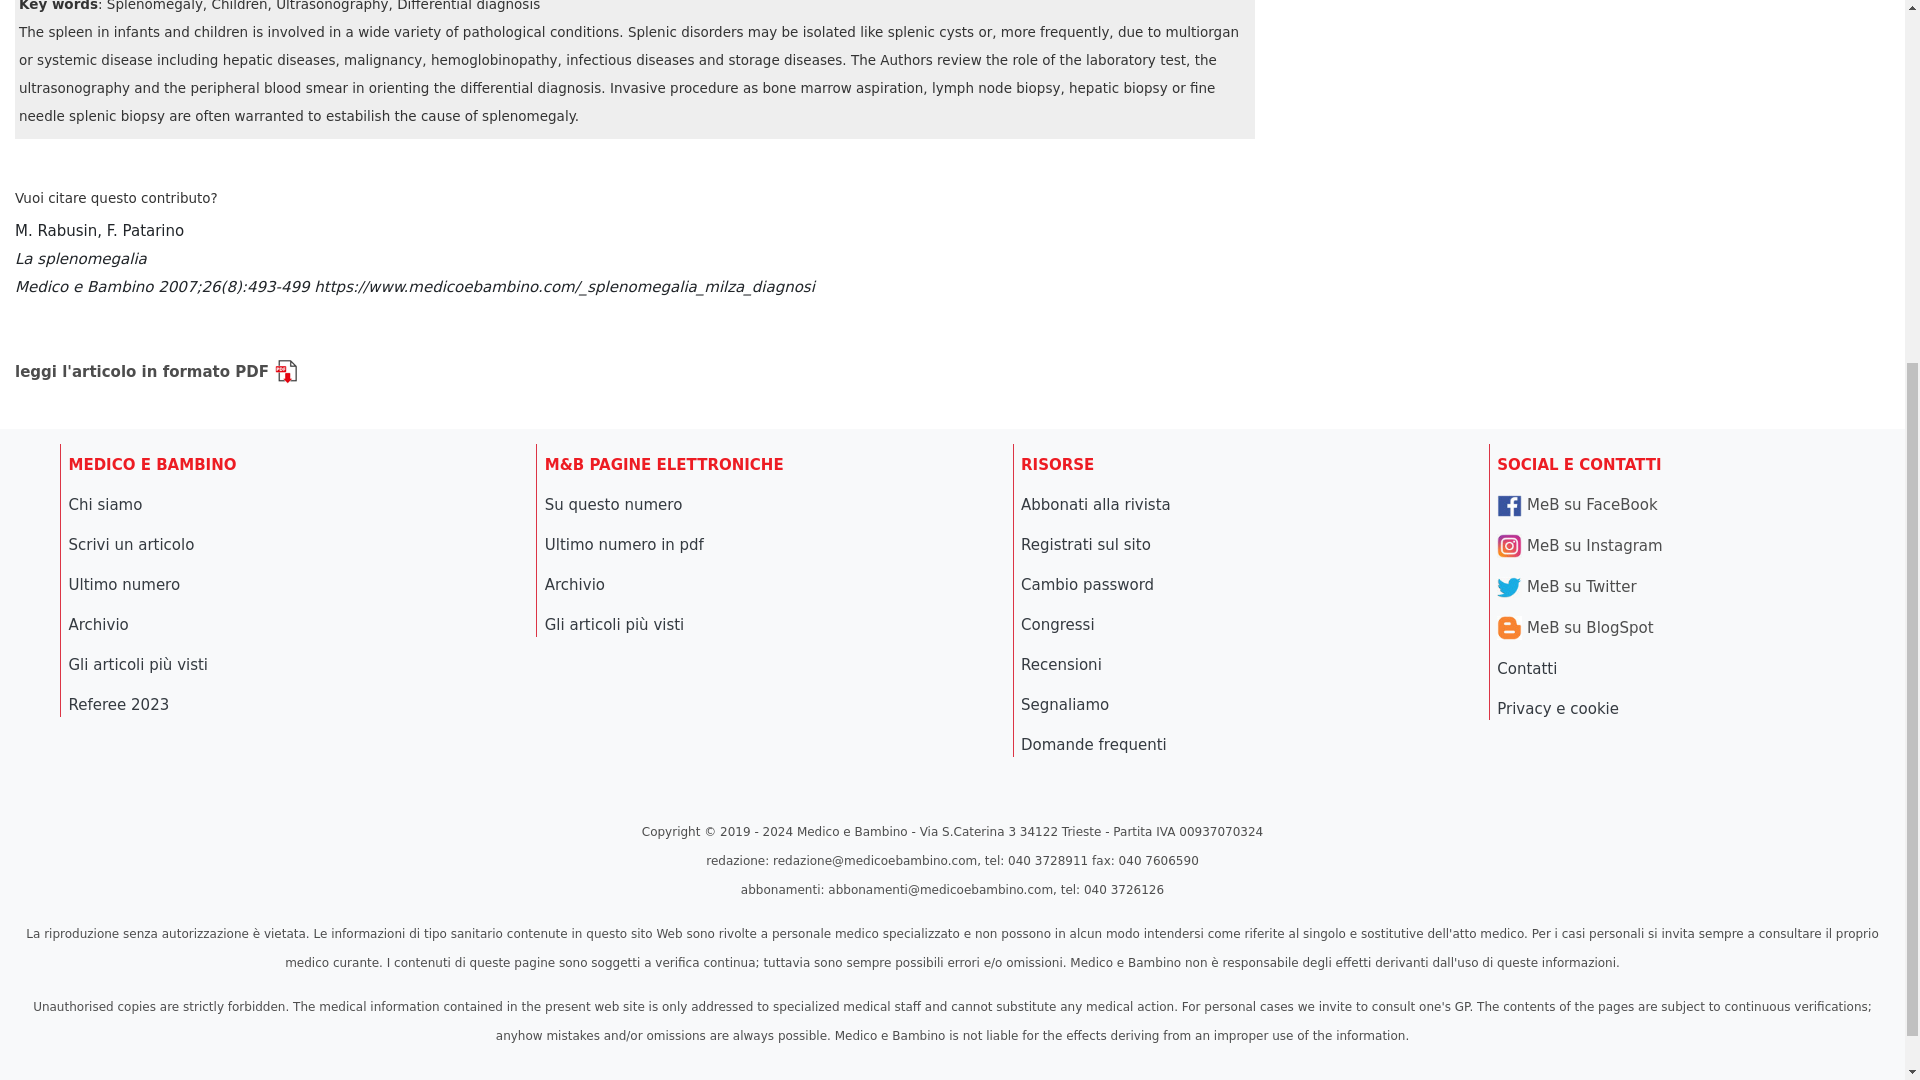 Image resolution: width=1920 pixels, height=1080 pixels. What do you see at coordinates (124, 584) in the screenshot?
I see `Ultimo numero` at bounding box center [124, 584].